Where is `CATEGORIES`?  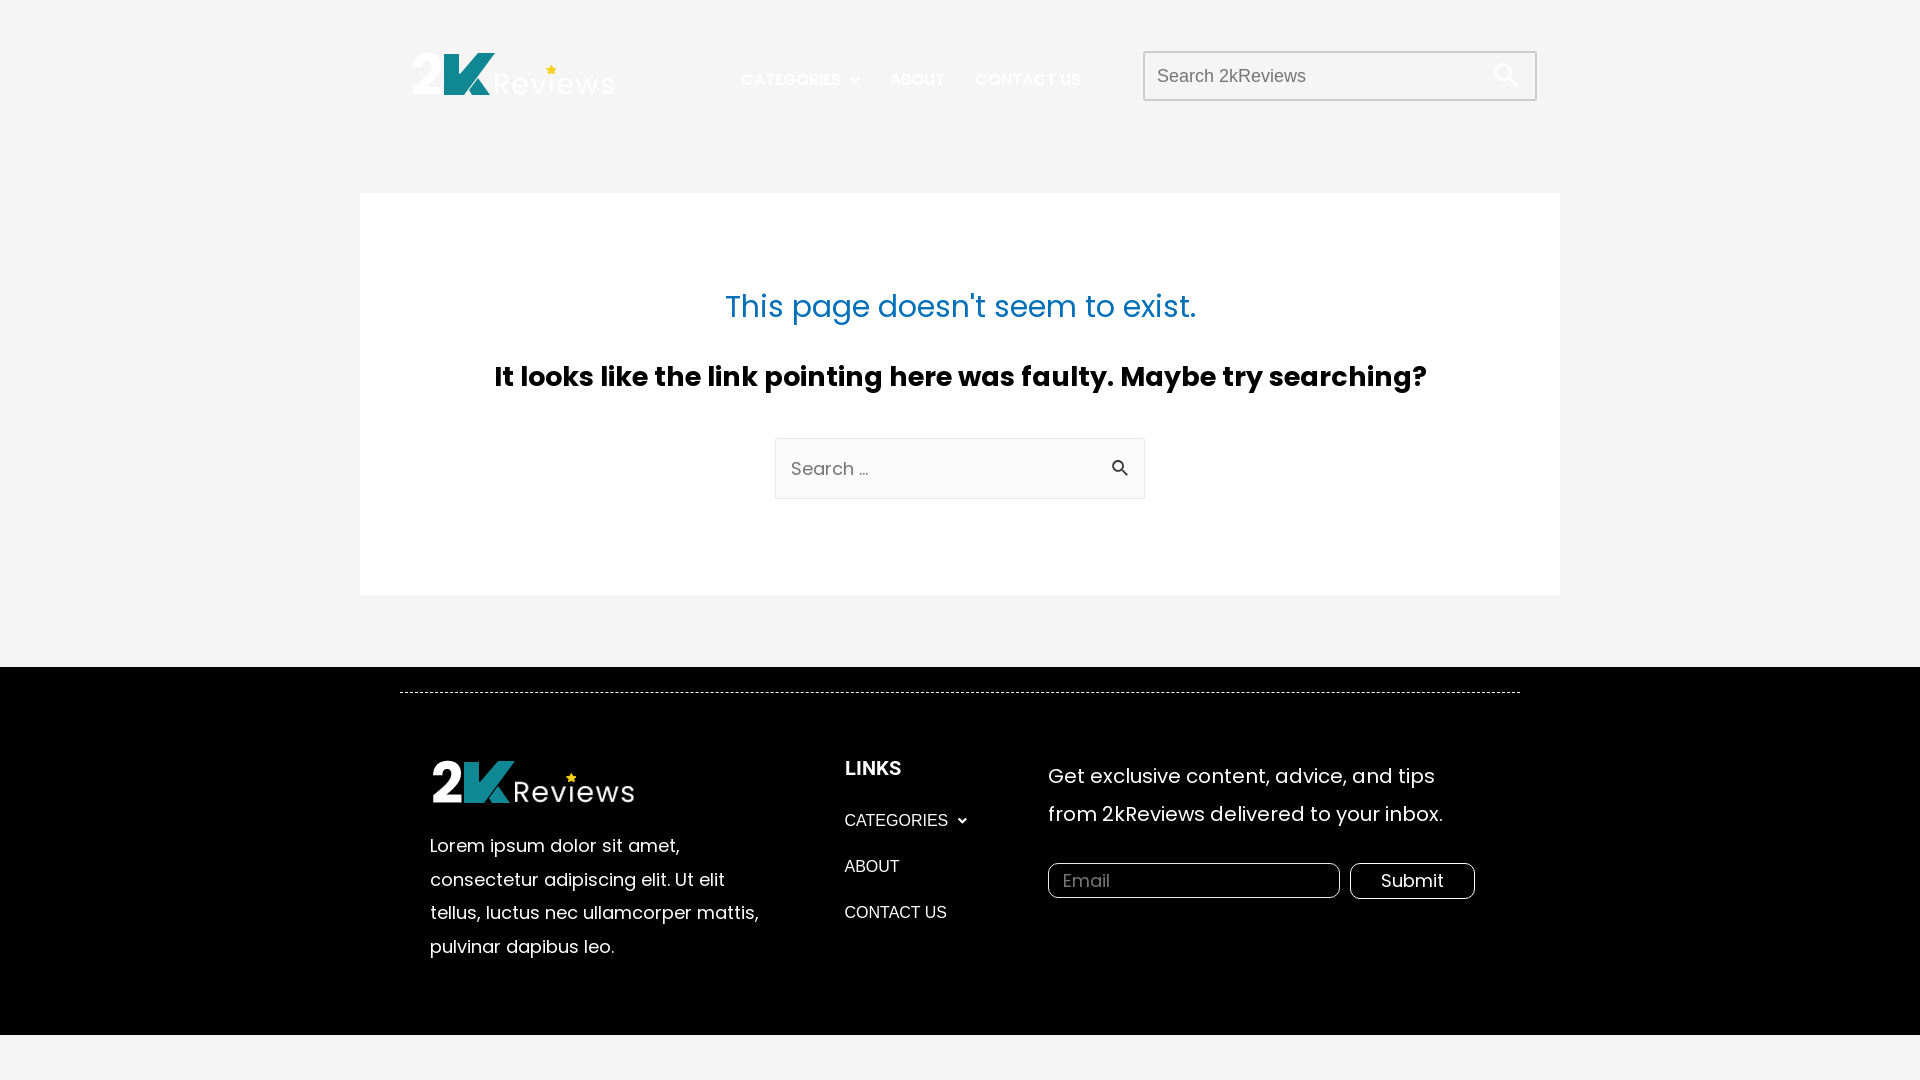 CATEGORIES is located at coordinates (906, 821).